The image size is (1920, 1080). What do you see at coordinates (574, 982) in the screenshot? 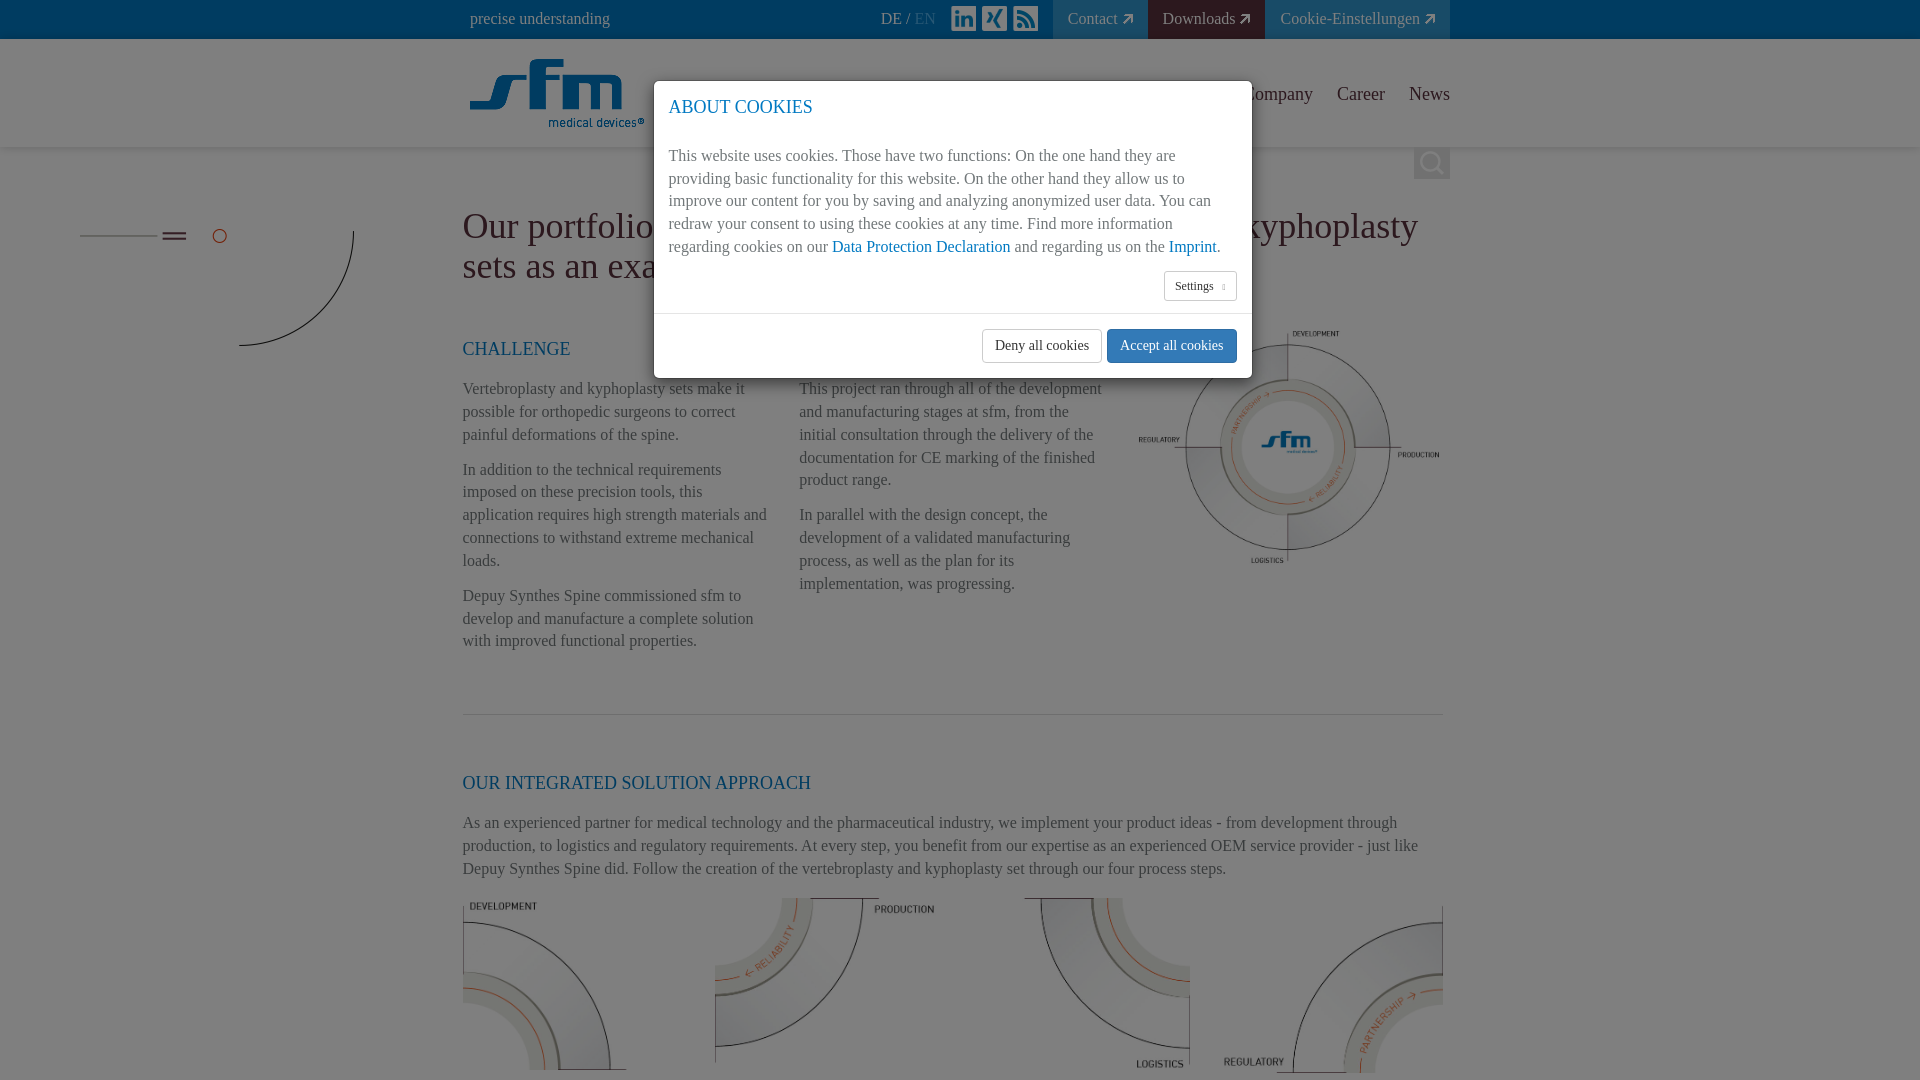
I see `Competence Development` at bounding box center [574, 982].